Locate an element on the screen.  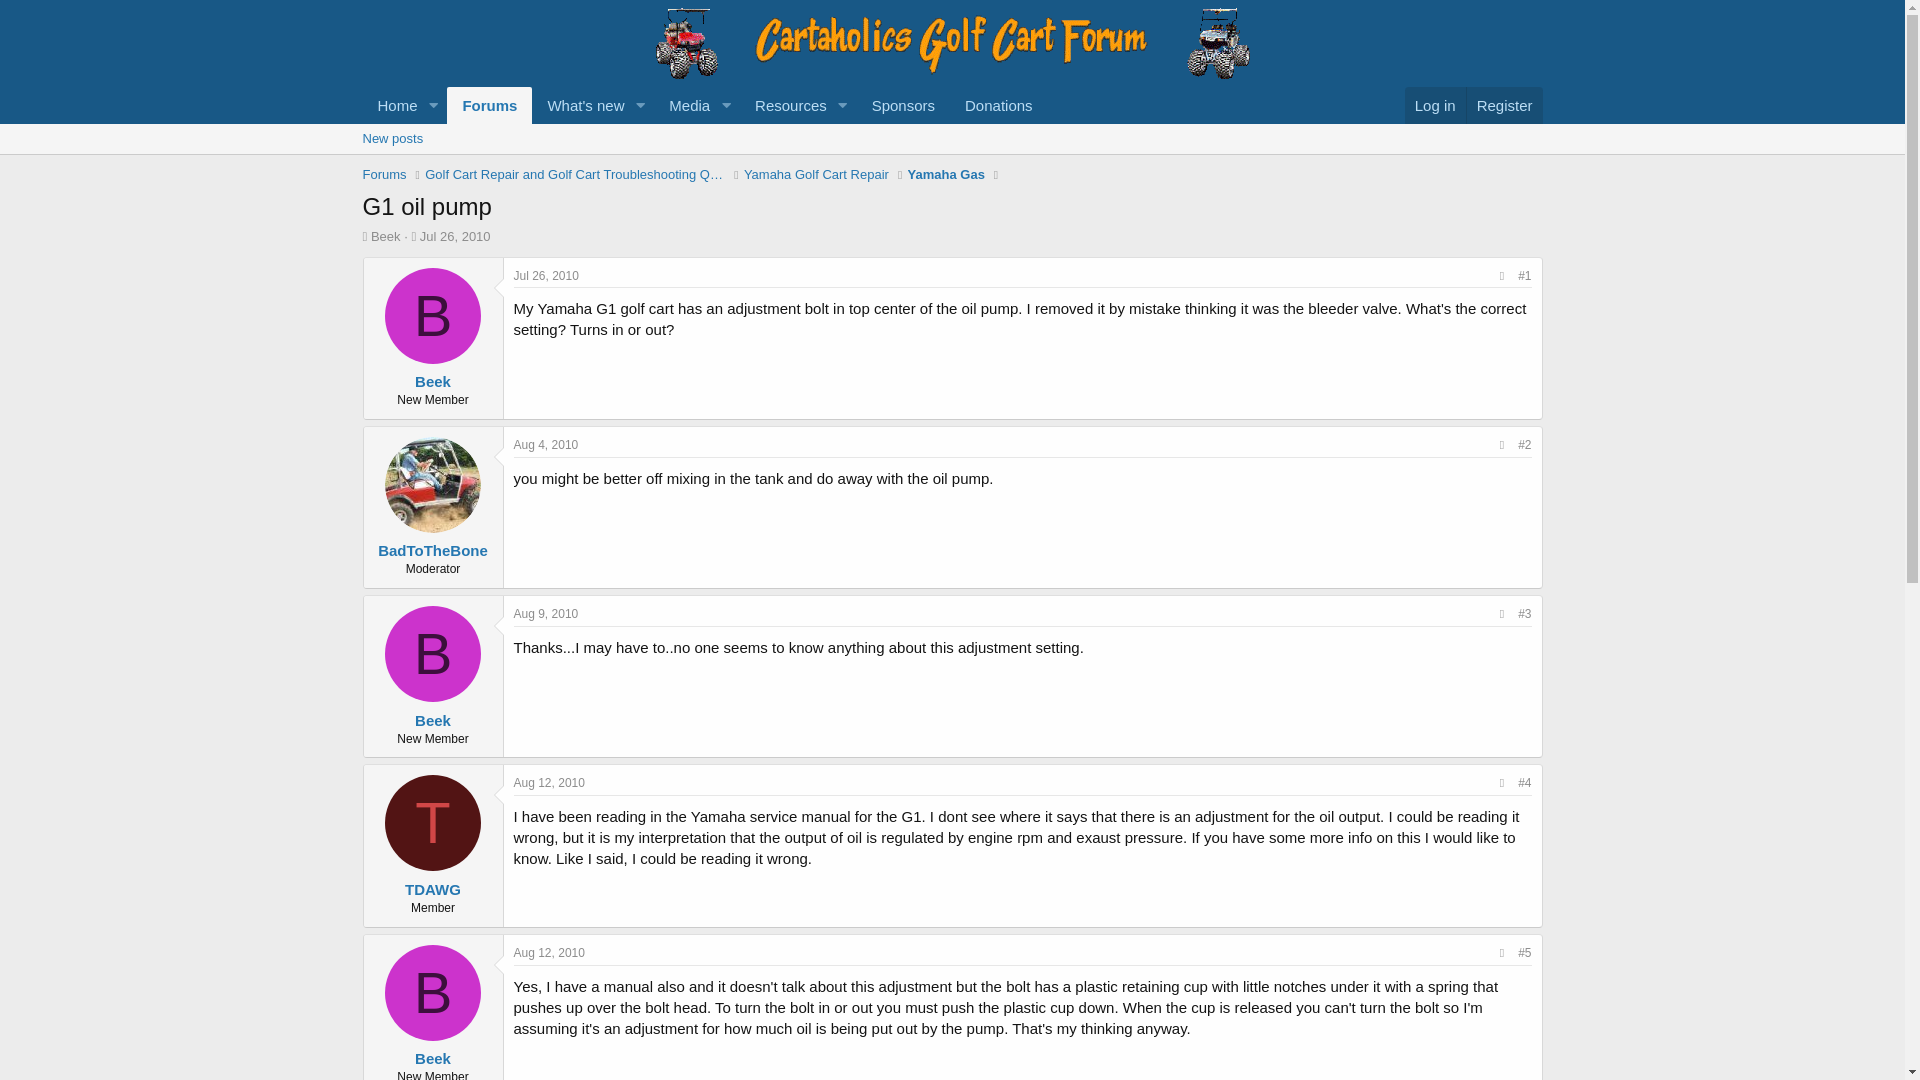
Donations is located at coordinates (999, 106).